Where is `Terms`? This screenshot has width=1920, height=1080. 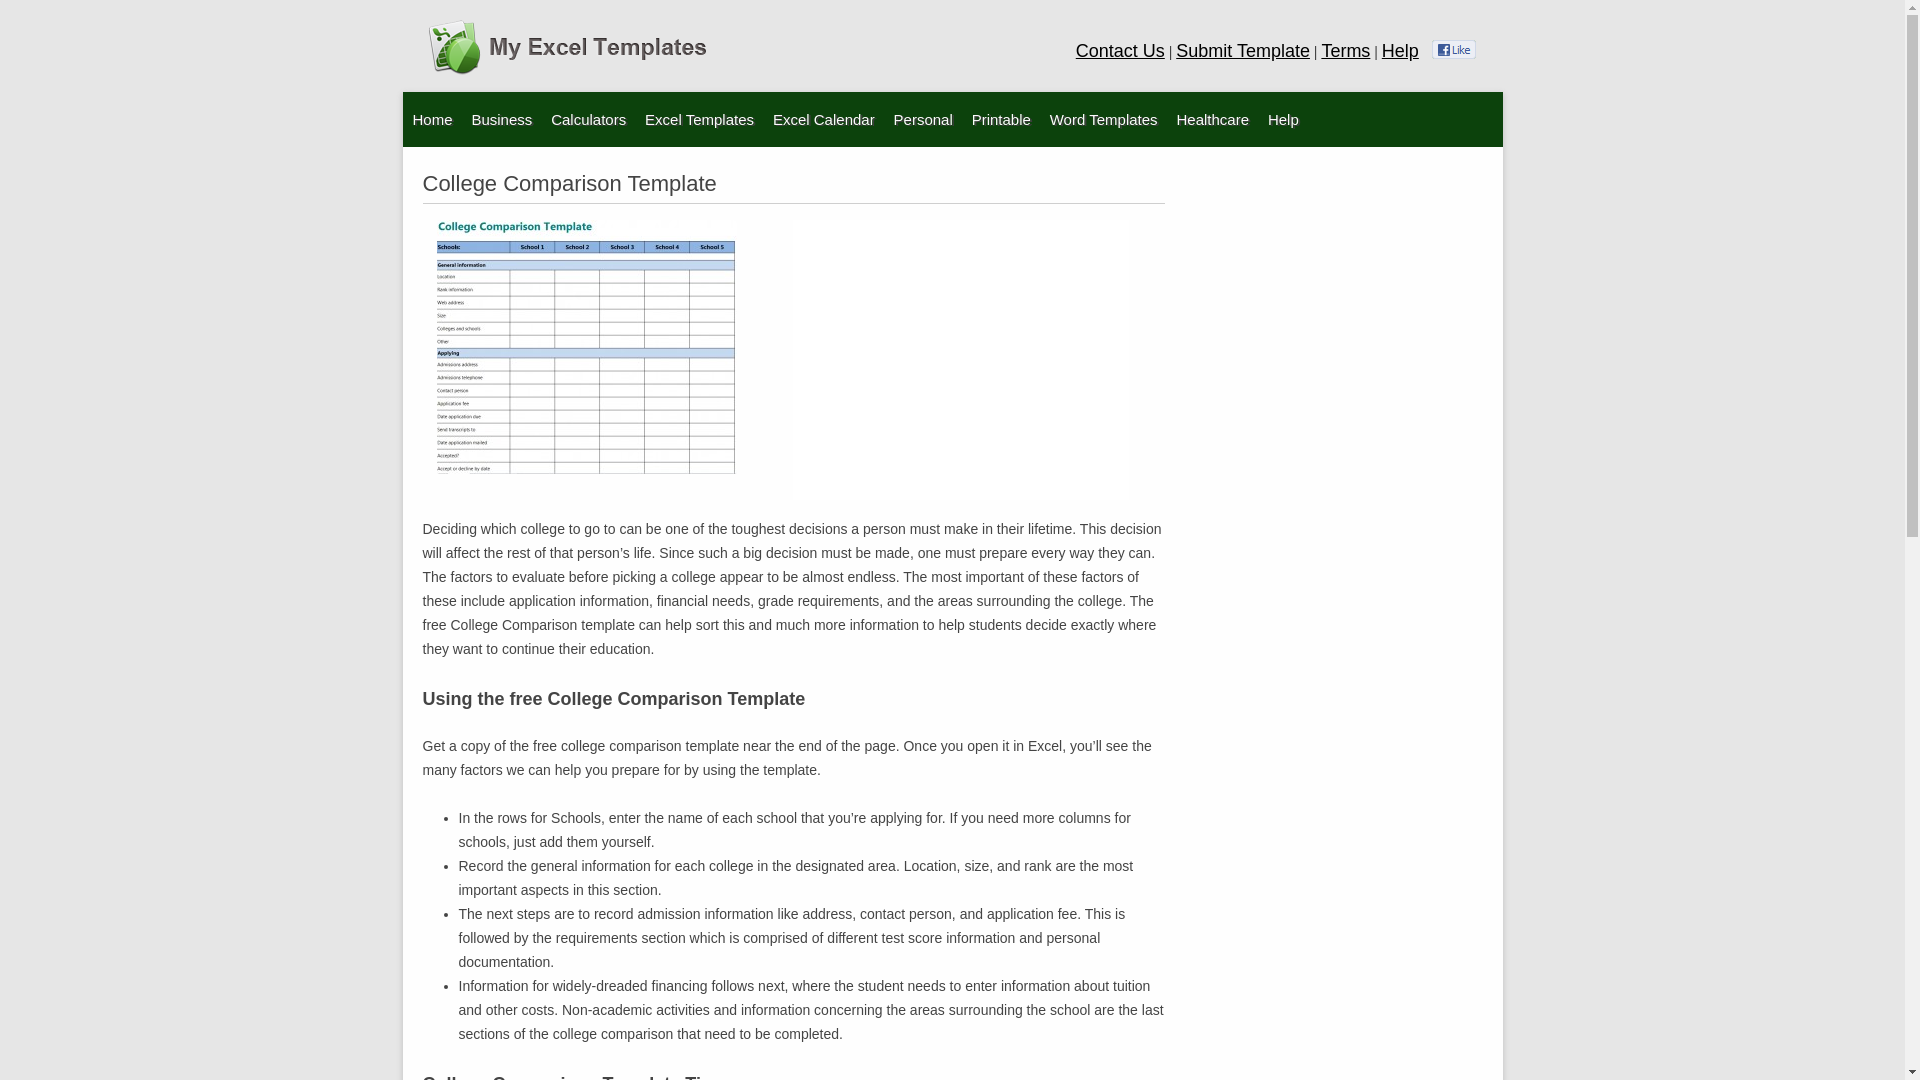 Terms is located at coordinates (1345, 50).